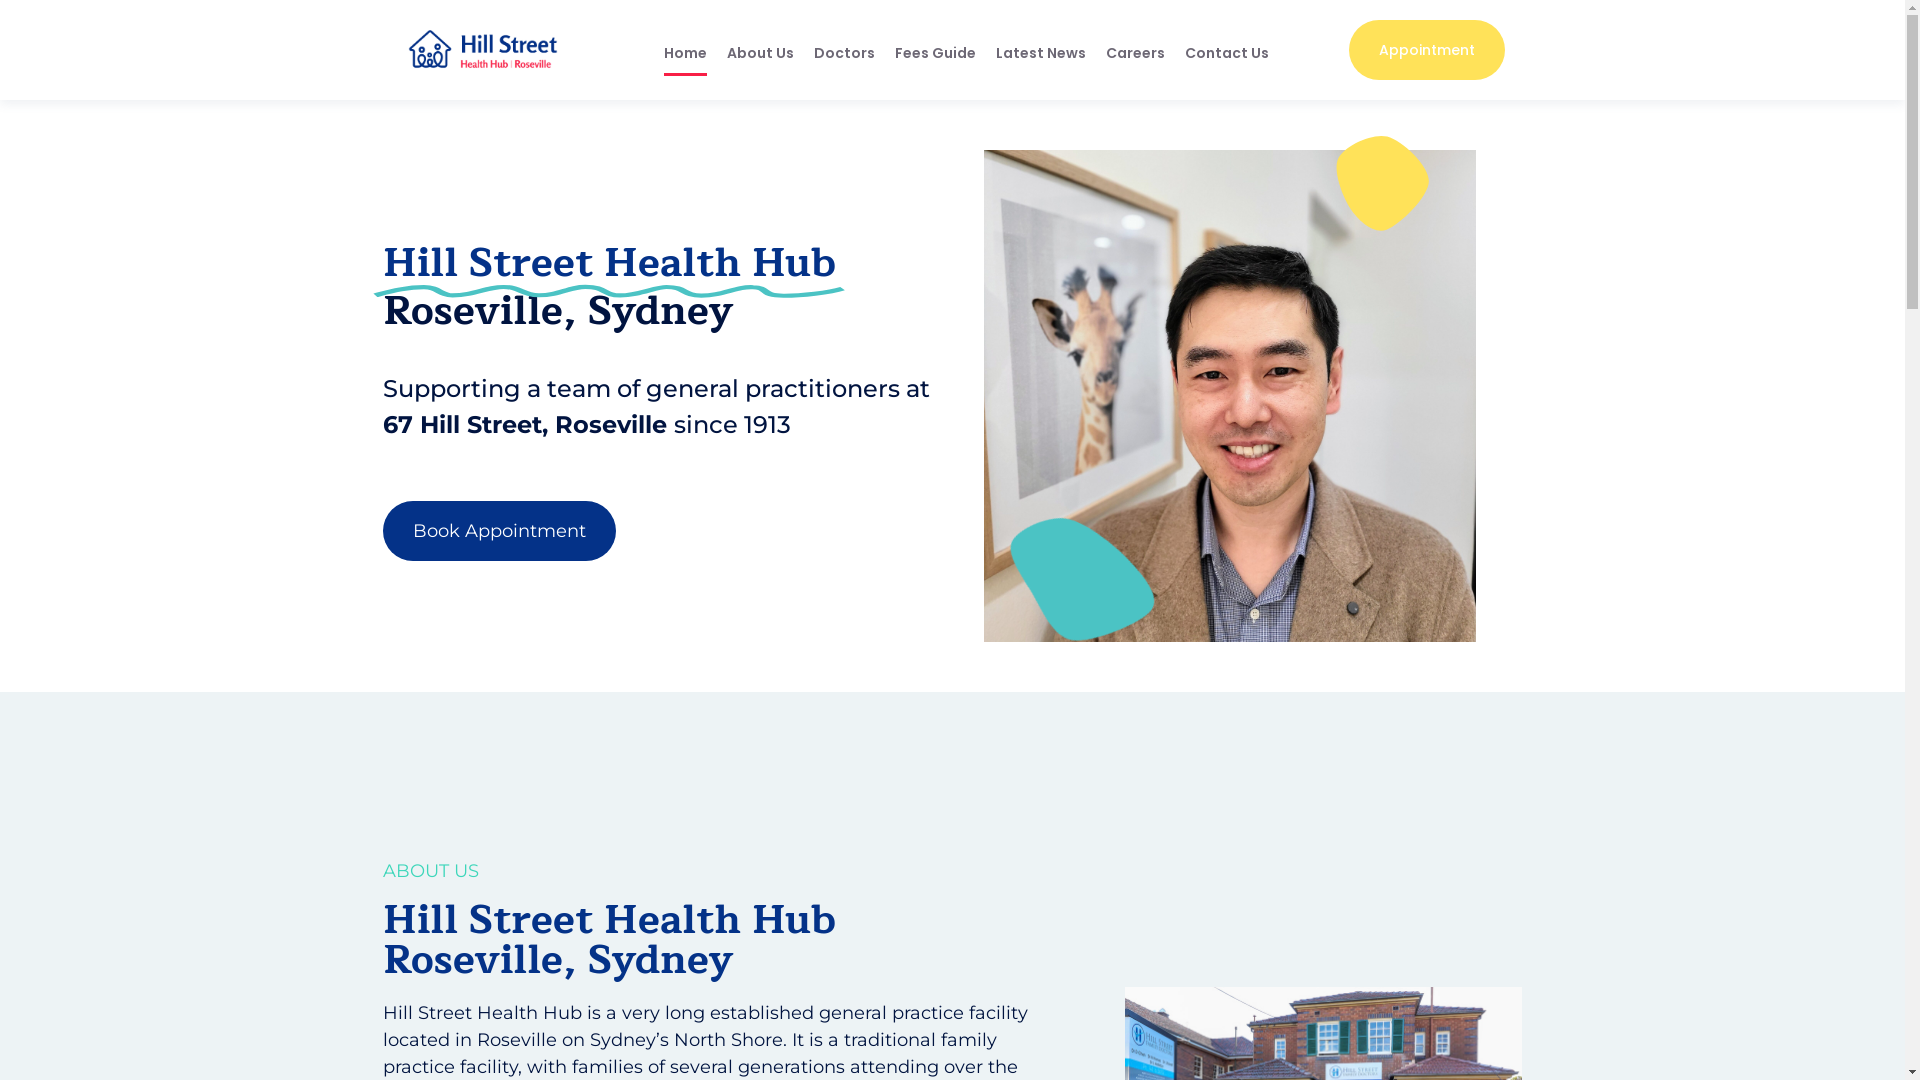 The image size is (1920, 1080). Describe the element at coordinates (686, 53) in the screenshot. I see `Home` at that location.